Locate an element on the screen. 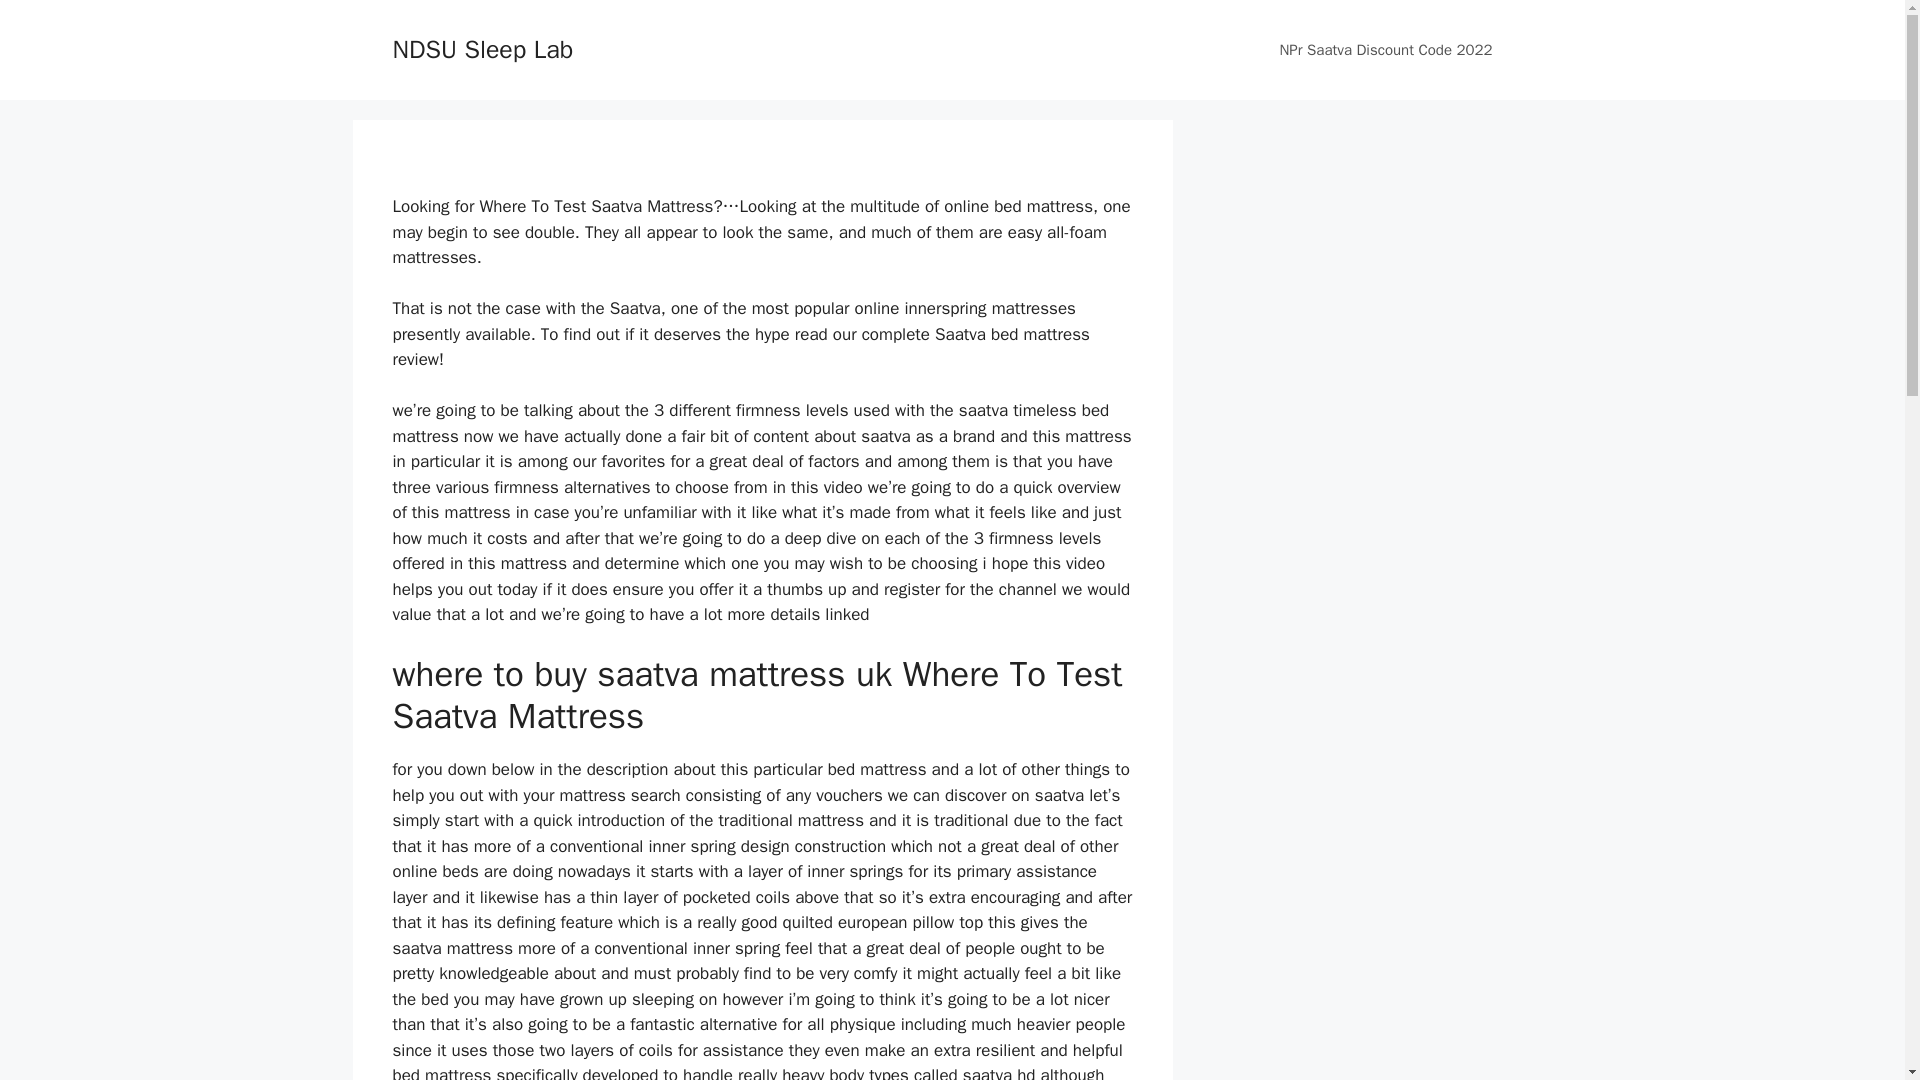  NDSU Sleep Lab is located at coordinates (482, 48).